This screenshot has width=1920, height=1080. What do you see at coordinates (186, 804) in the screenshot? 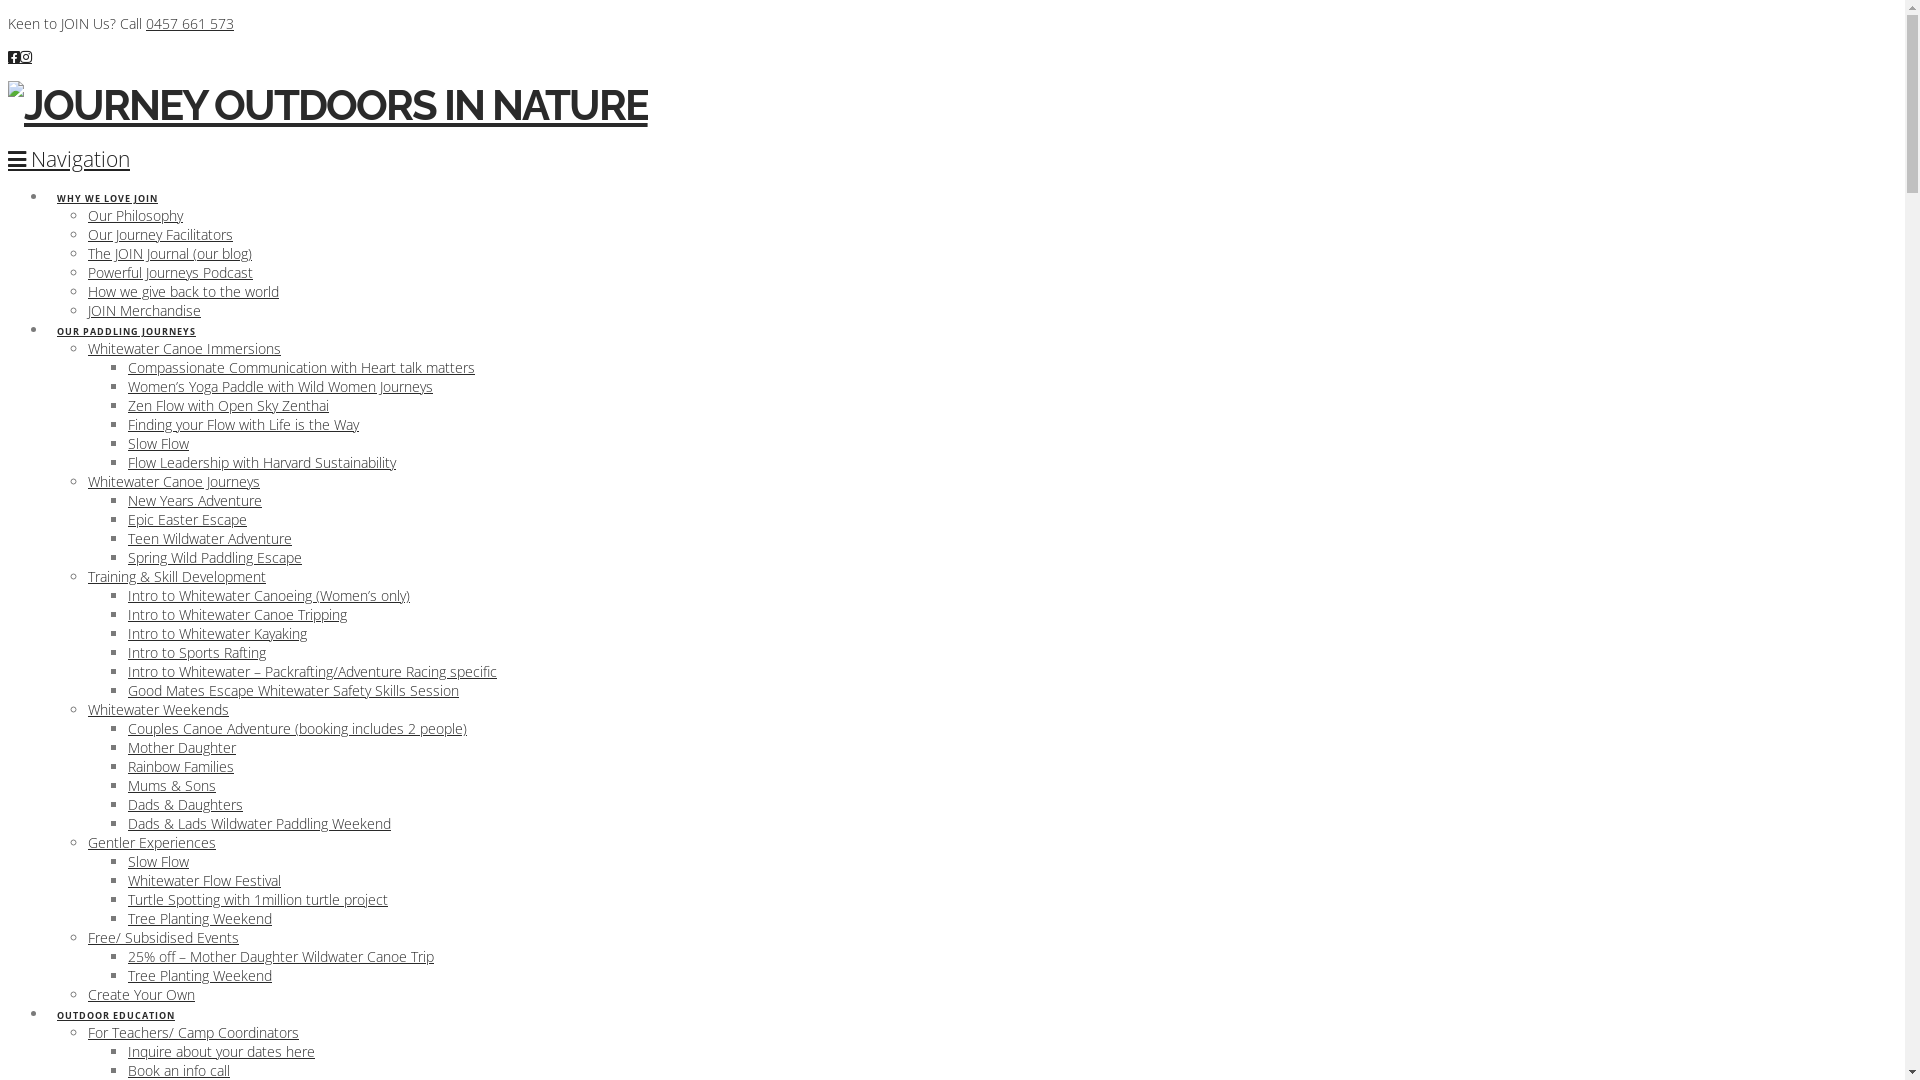
I see `Dads & Daughters` at bounding box center [186, 804].